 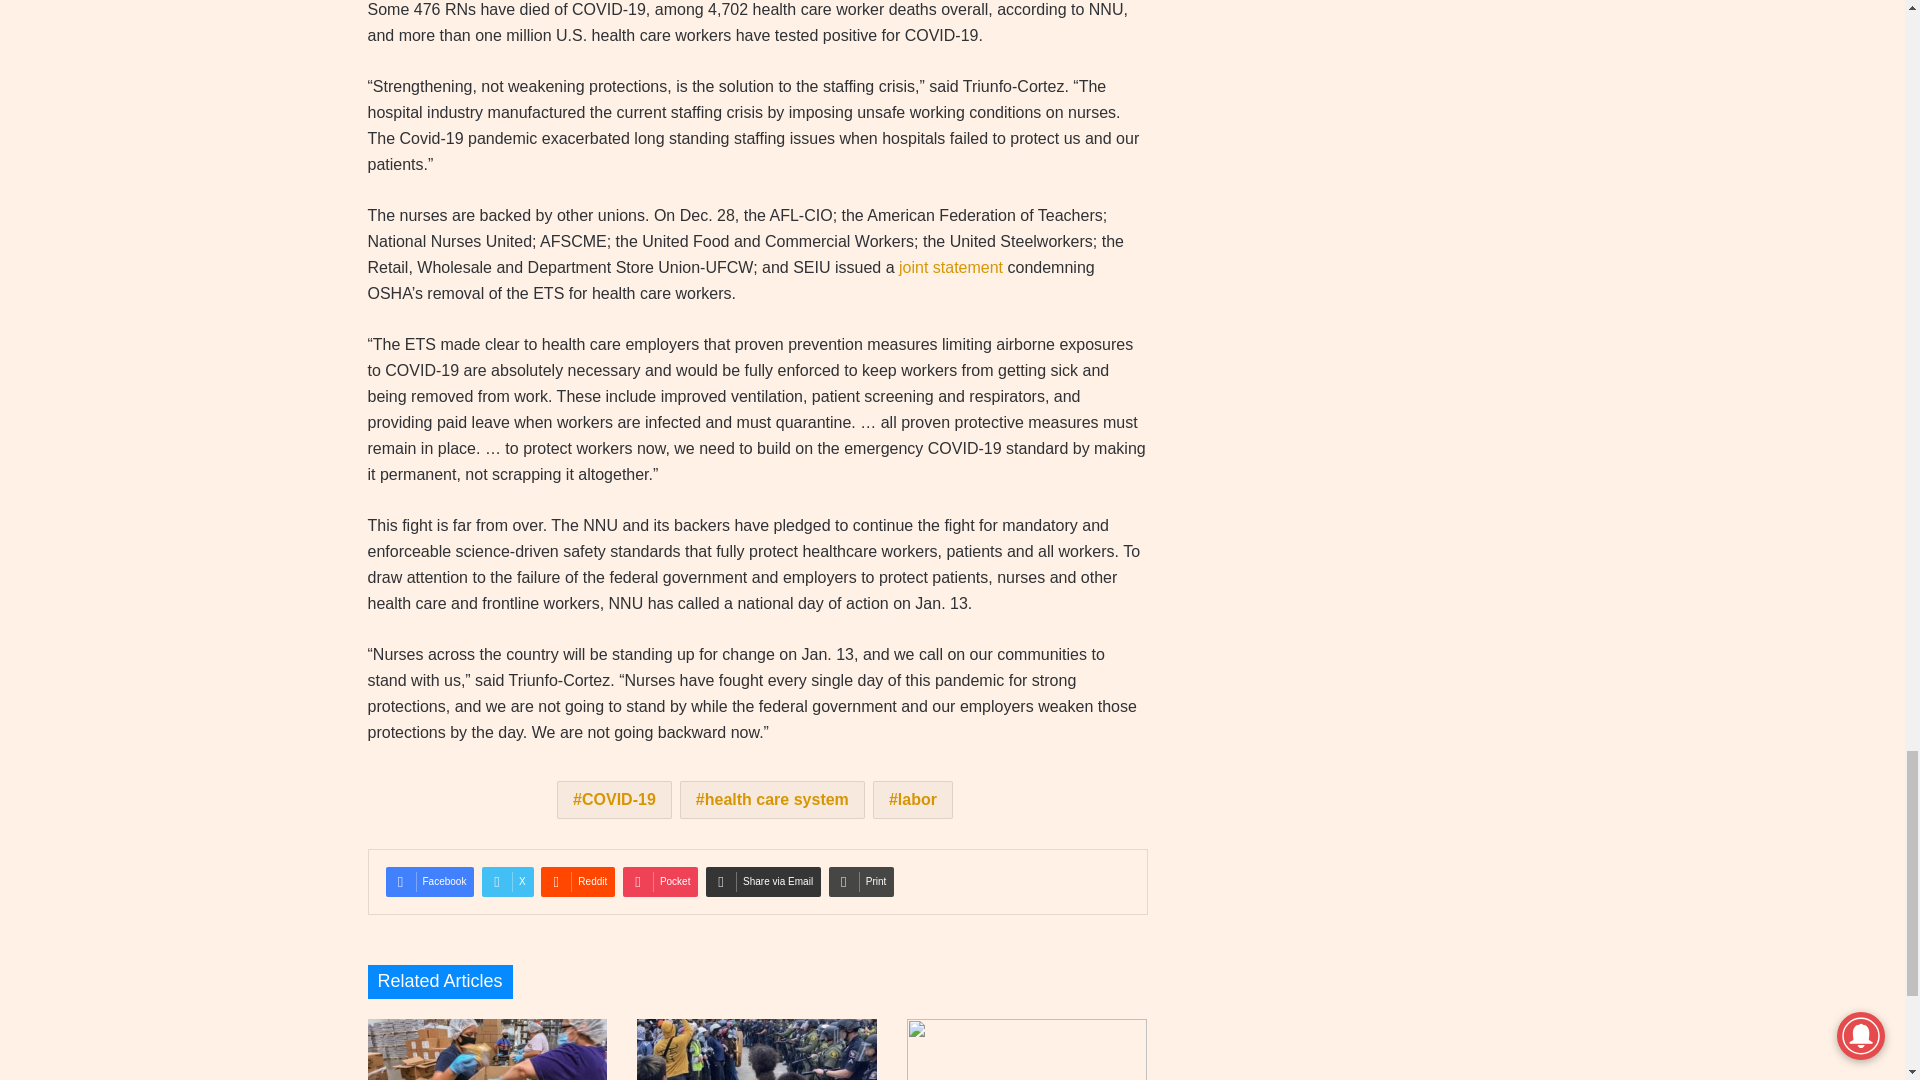 What do you see at coordinates (862, 882) in the screenshot?
I see `Print` at bounding box center [862, 882].